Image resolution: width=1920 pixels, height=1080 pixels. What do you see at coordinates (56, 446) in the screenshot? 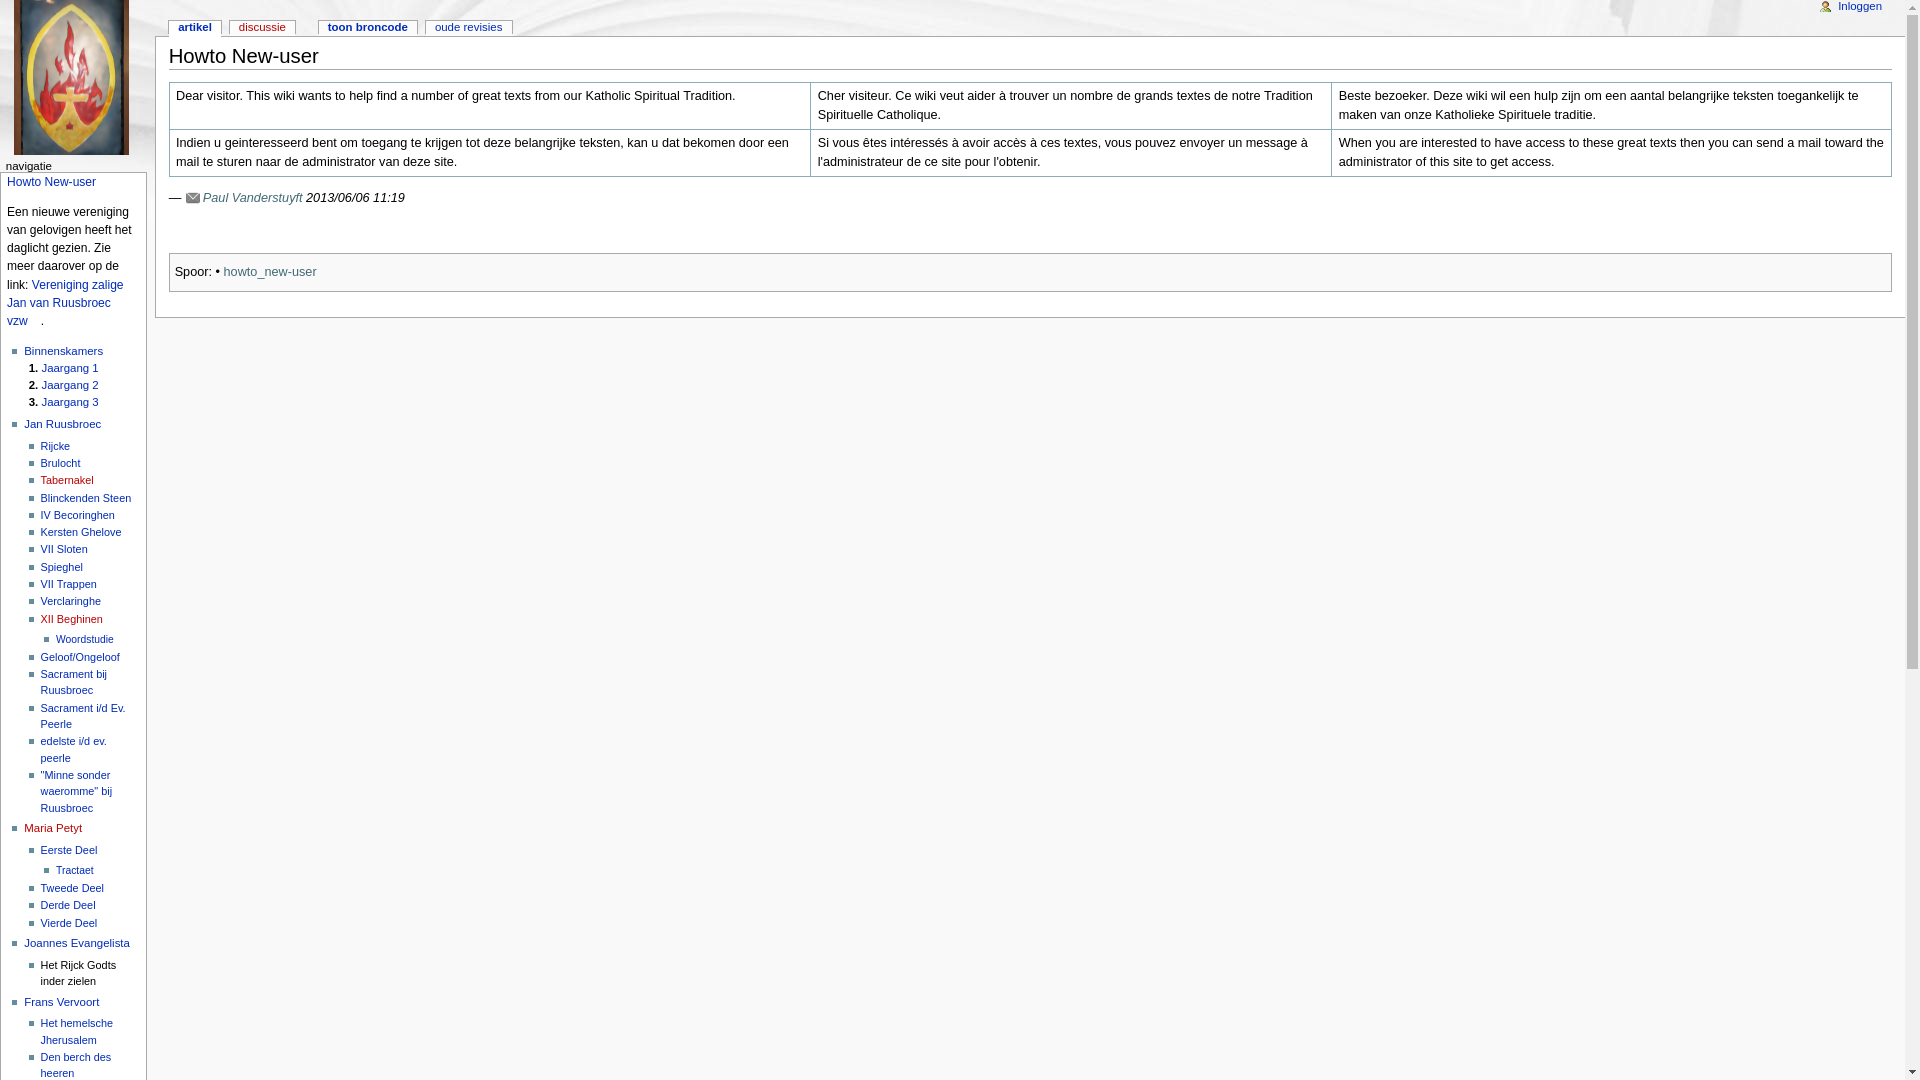
I see `Rijcke` at bounding box center [56, 446].